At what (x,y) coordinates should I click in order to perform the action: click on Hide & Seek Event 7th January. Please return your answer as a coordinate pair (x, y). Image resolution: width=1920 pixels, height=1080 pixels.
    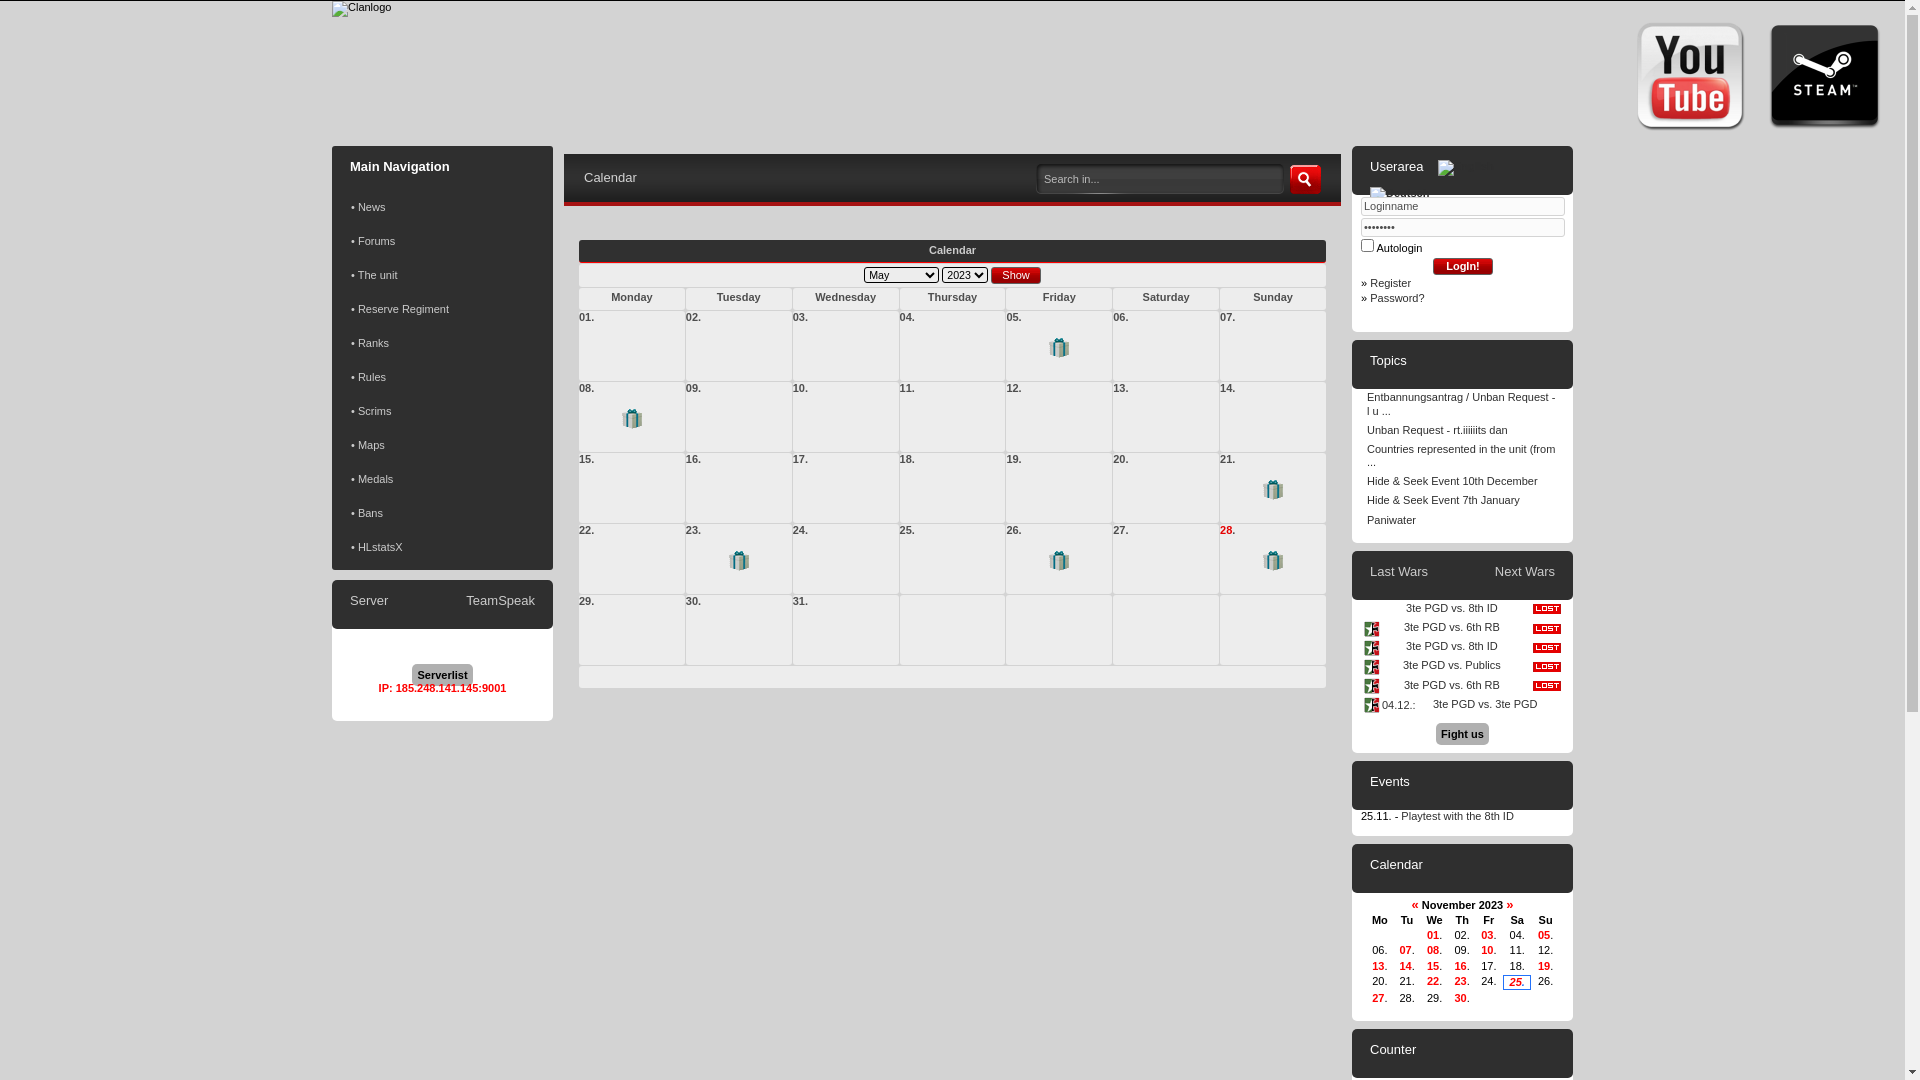
    Looking at the image, I should click on (1462, 502).